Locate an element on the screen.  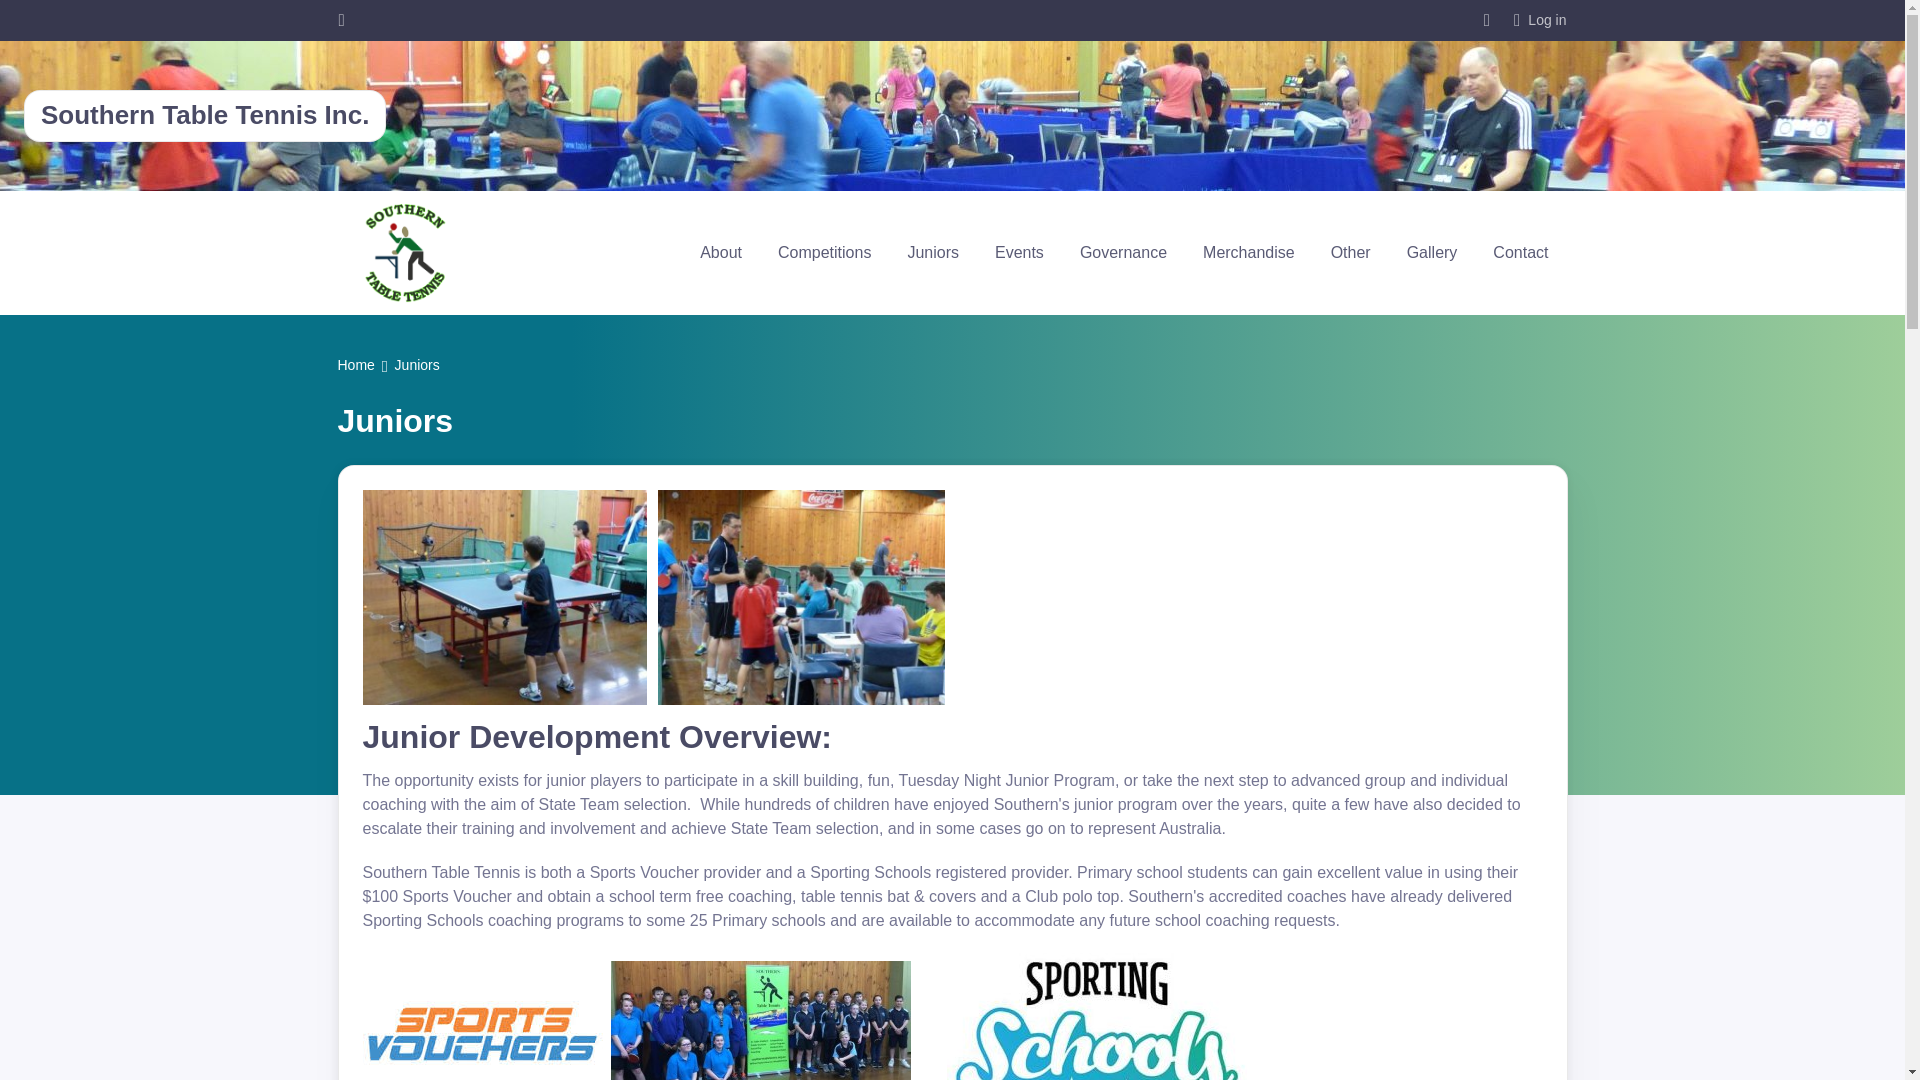
Gallery is located at coordinates (1432, 252).